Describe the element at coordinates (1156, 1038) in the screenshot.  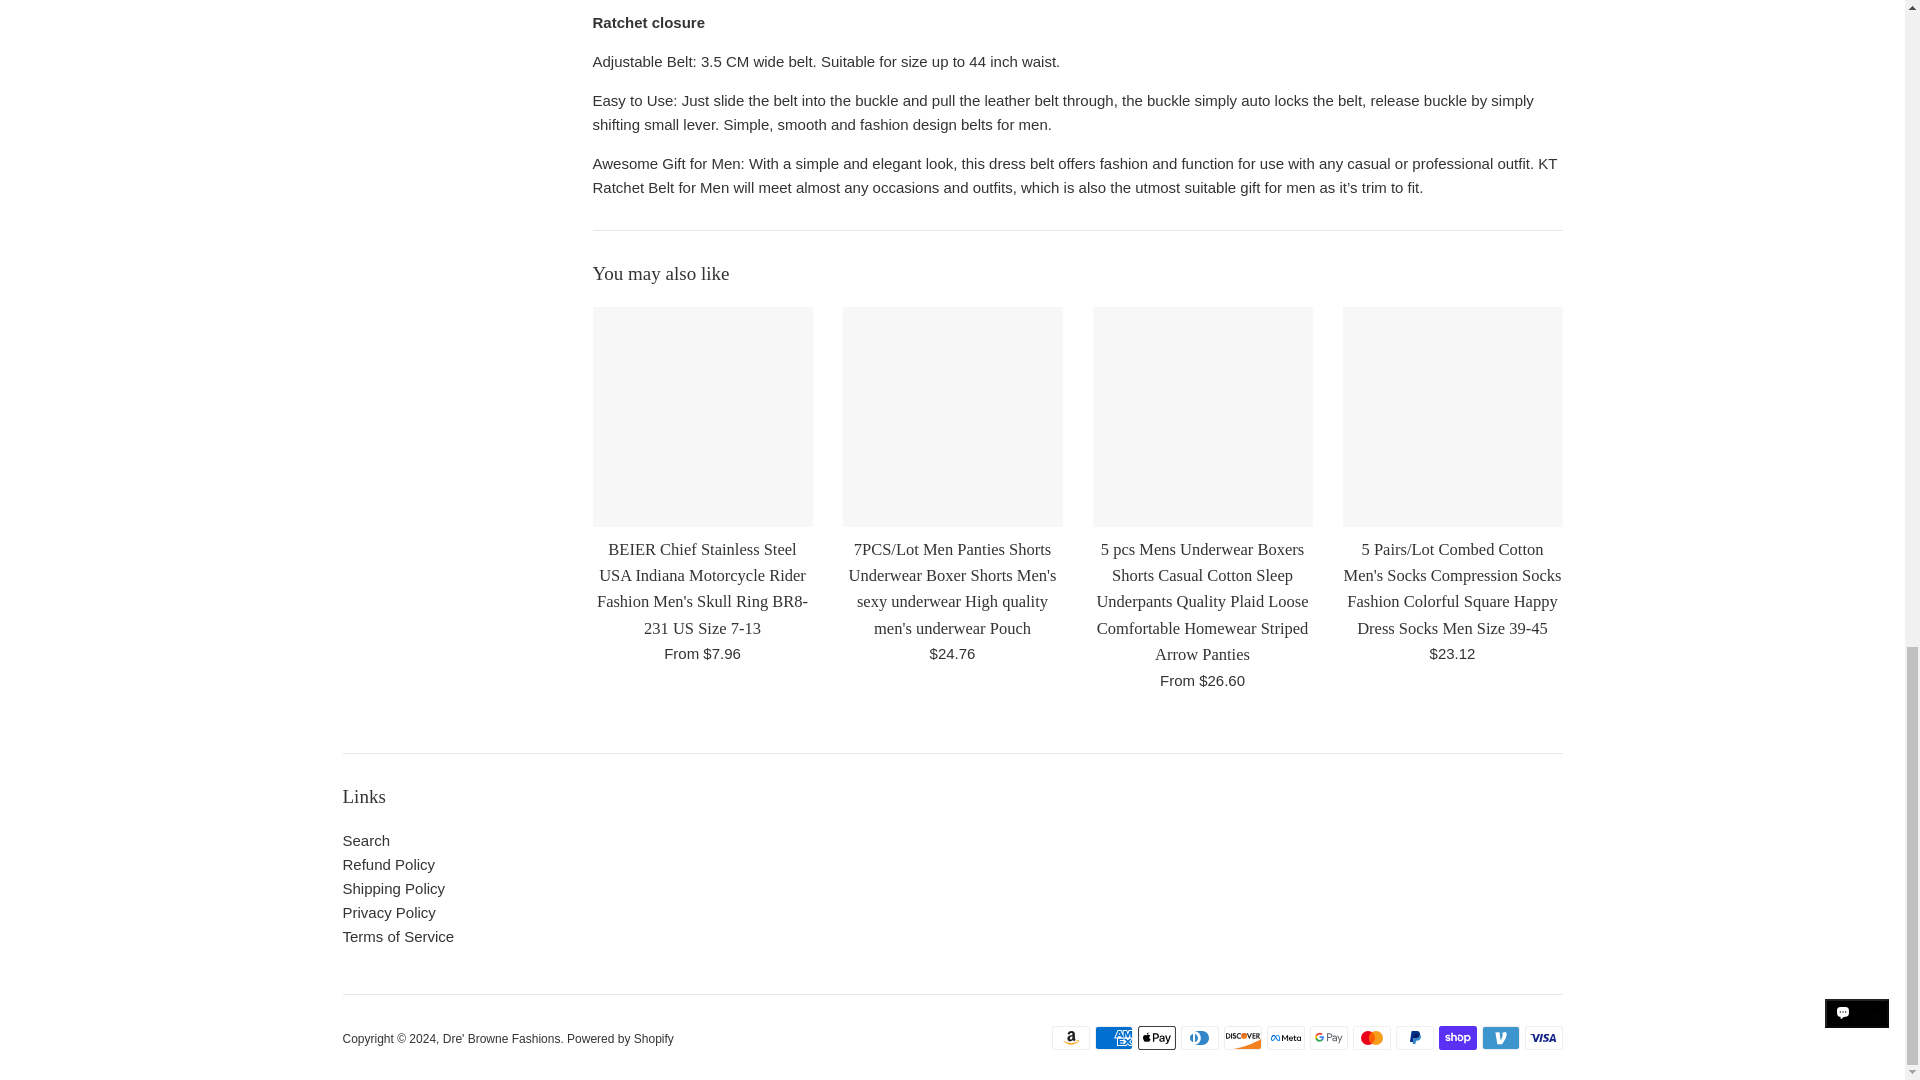
I see `Apple Pay` at that location.